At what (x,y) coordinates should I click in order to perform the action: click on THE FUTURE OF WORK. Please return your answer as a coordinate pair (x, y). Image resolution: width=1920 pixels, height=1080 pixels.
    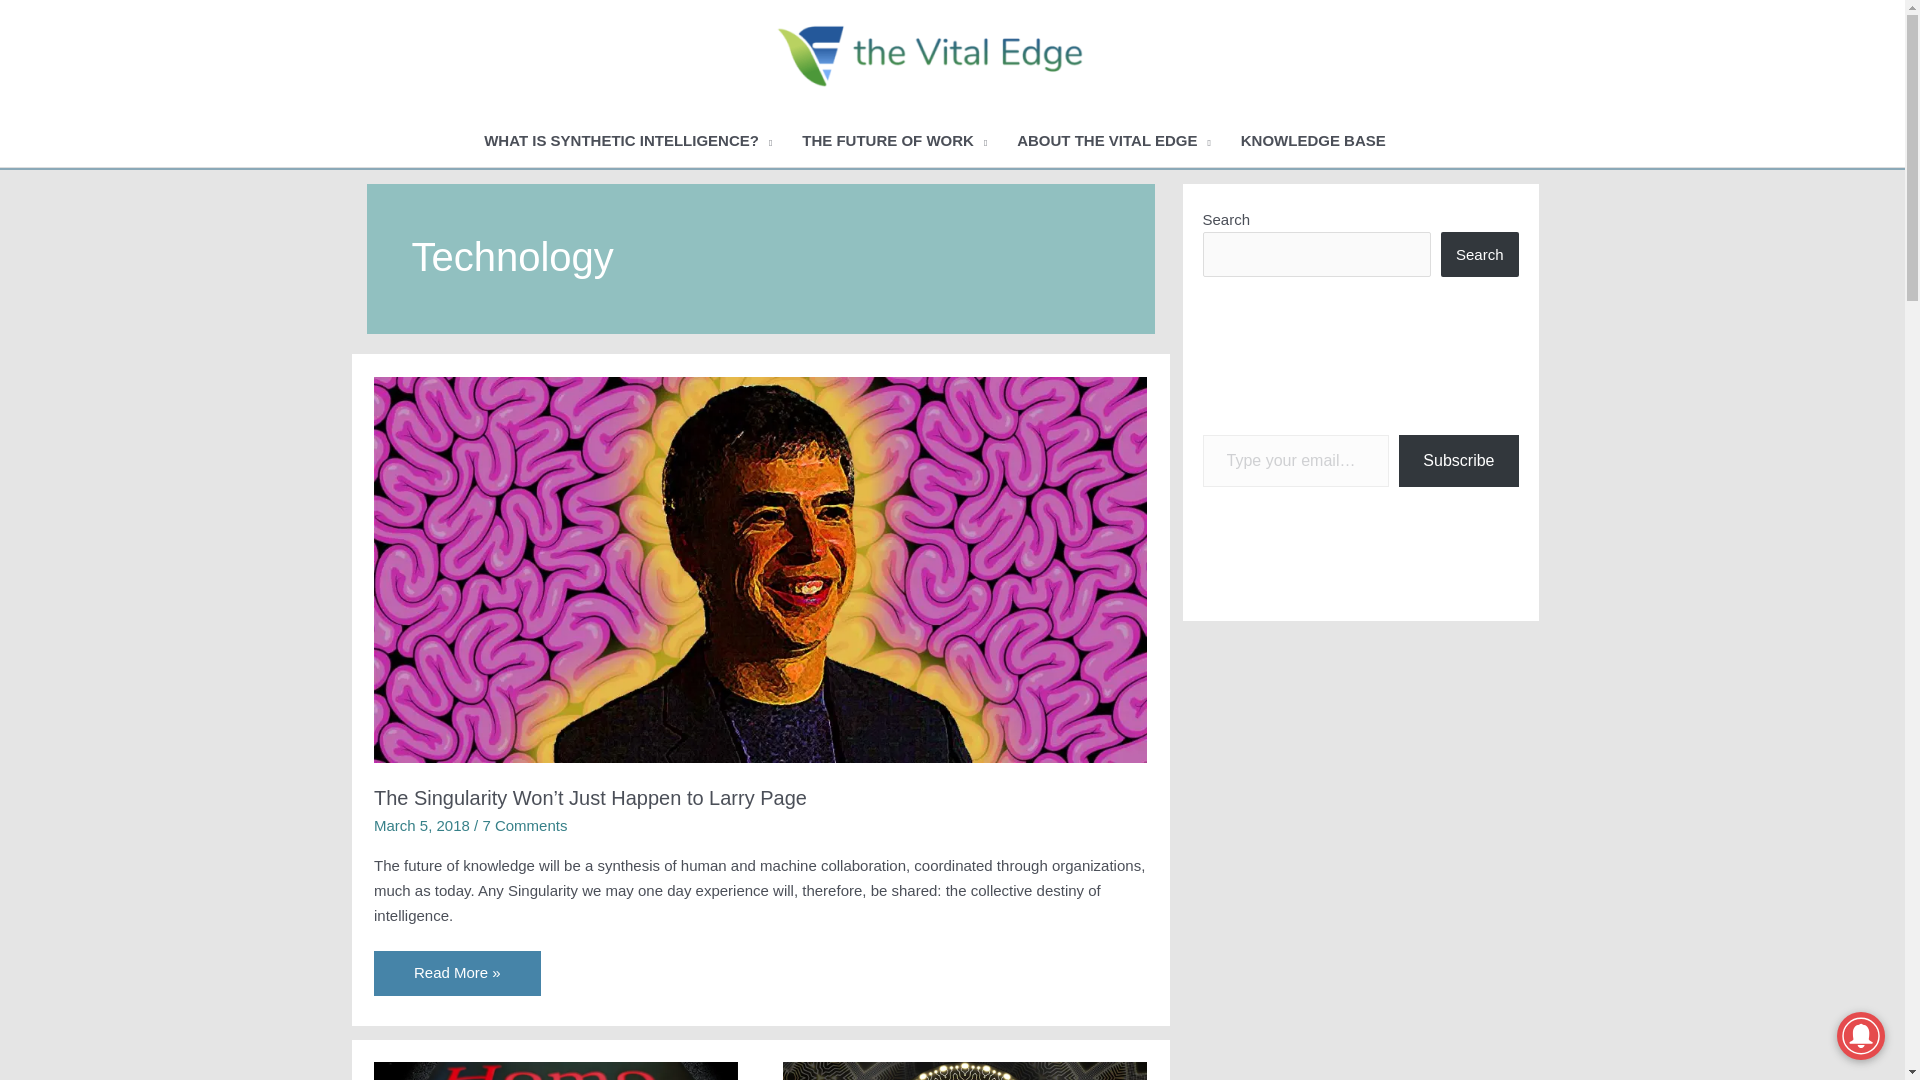
    Looking at the image, I should click on (894, 141).